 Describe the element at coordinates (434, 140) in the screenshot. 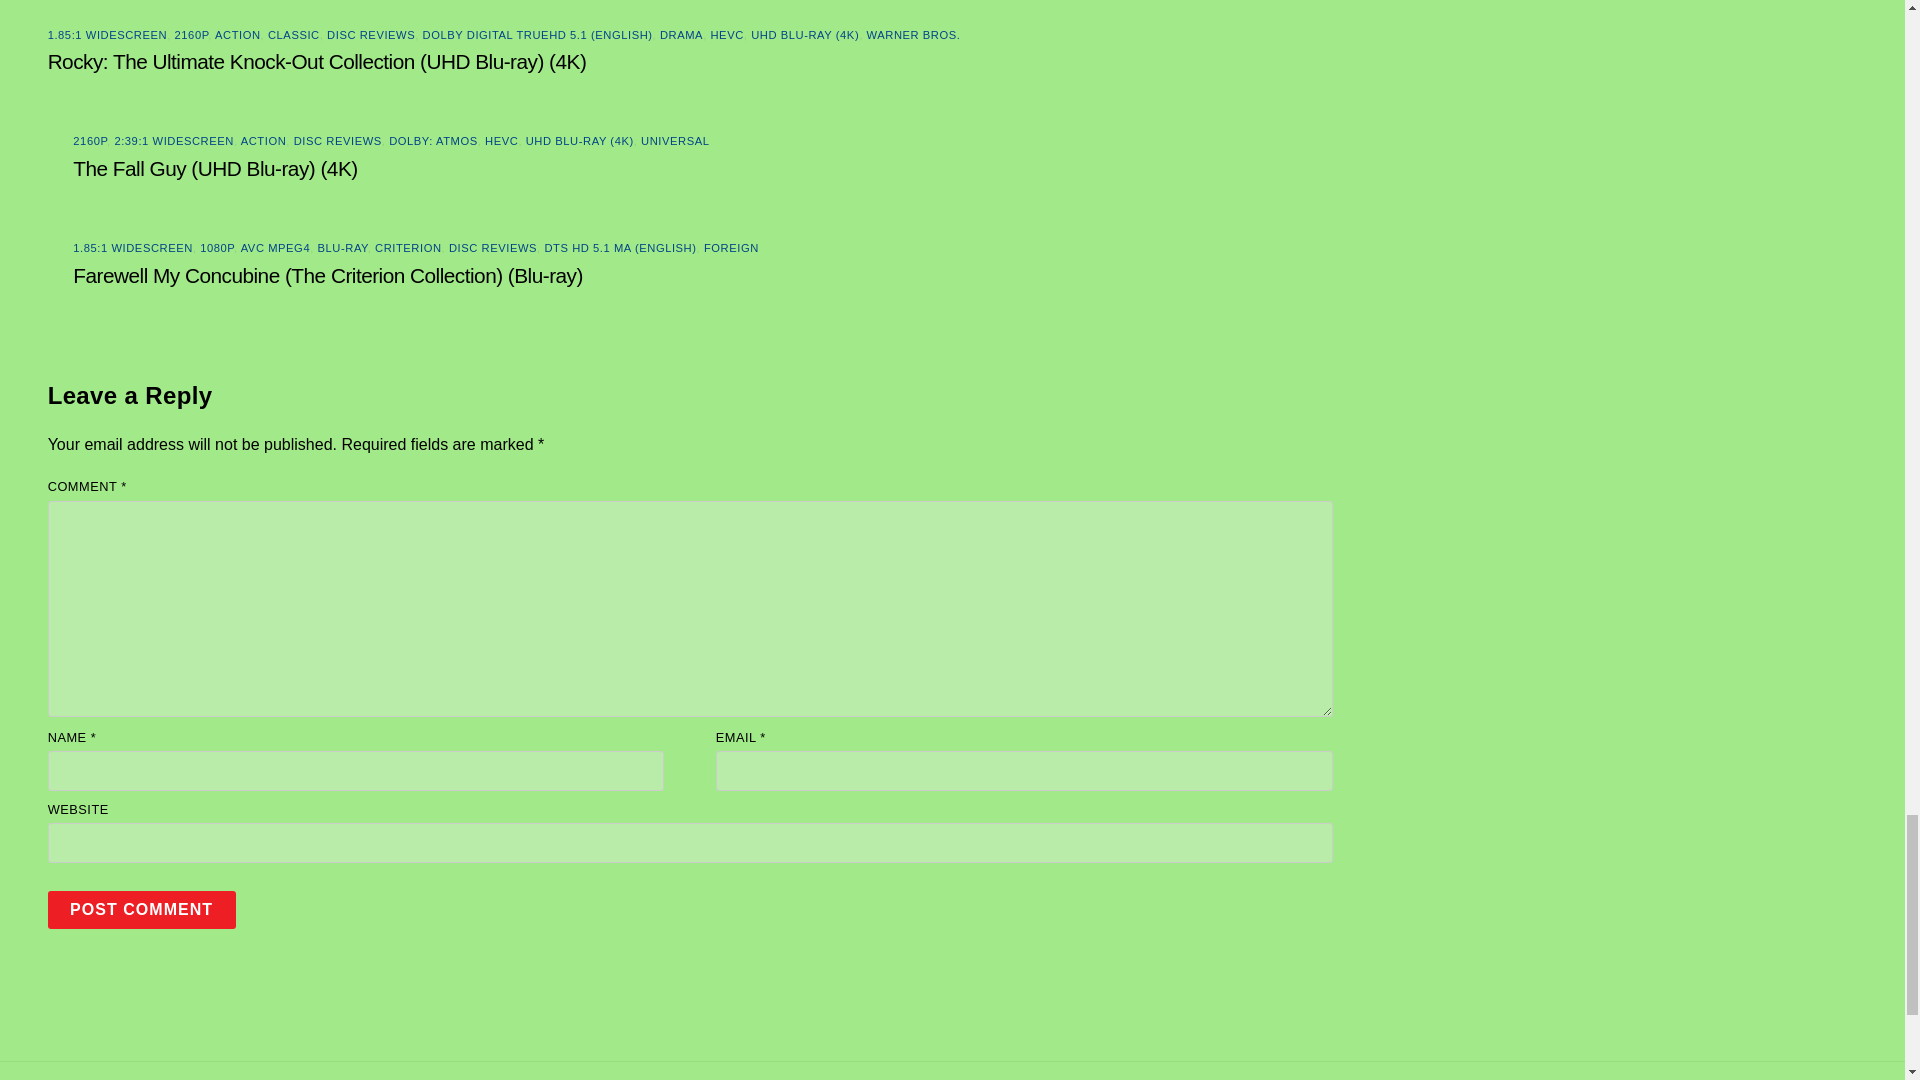

I see `DOLBY: ATMOS` at that location.